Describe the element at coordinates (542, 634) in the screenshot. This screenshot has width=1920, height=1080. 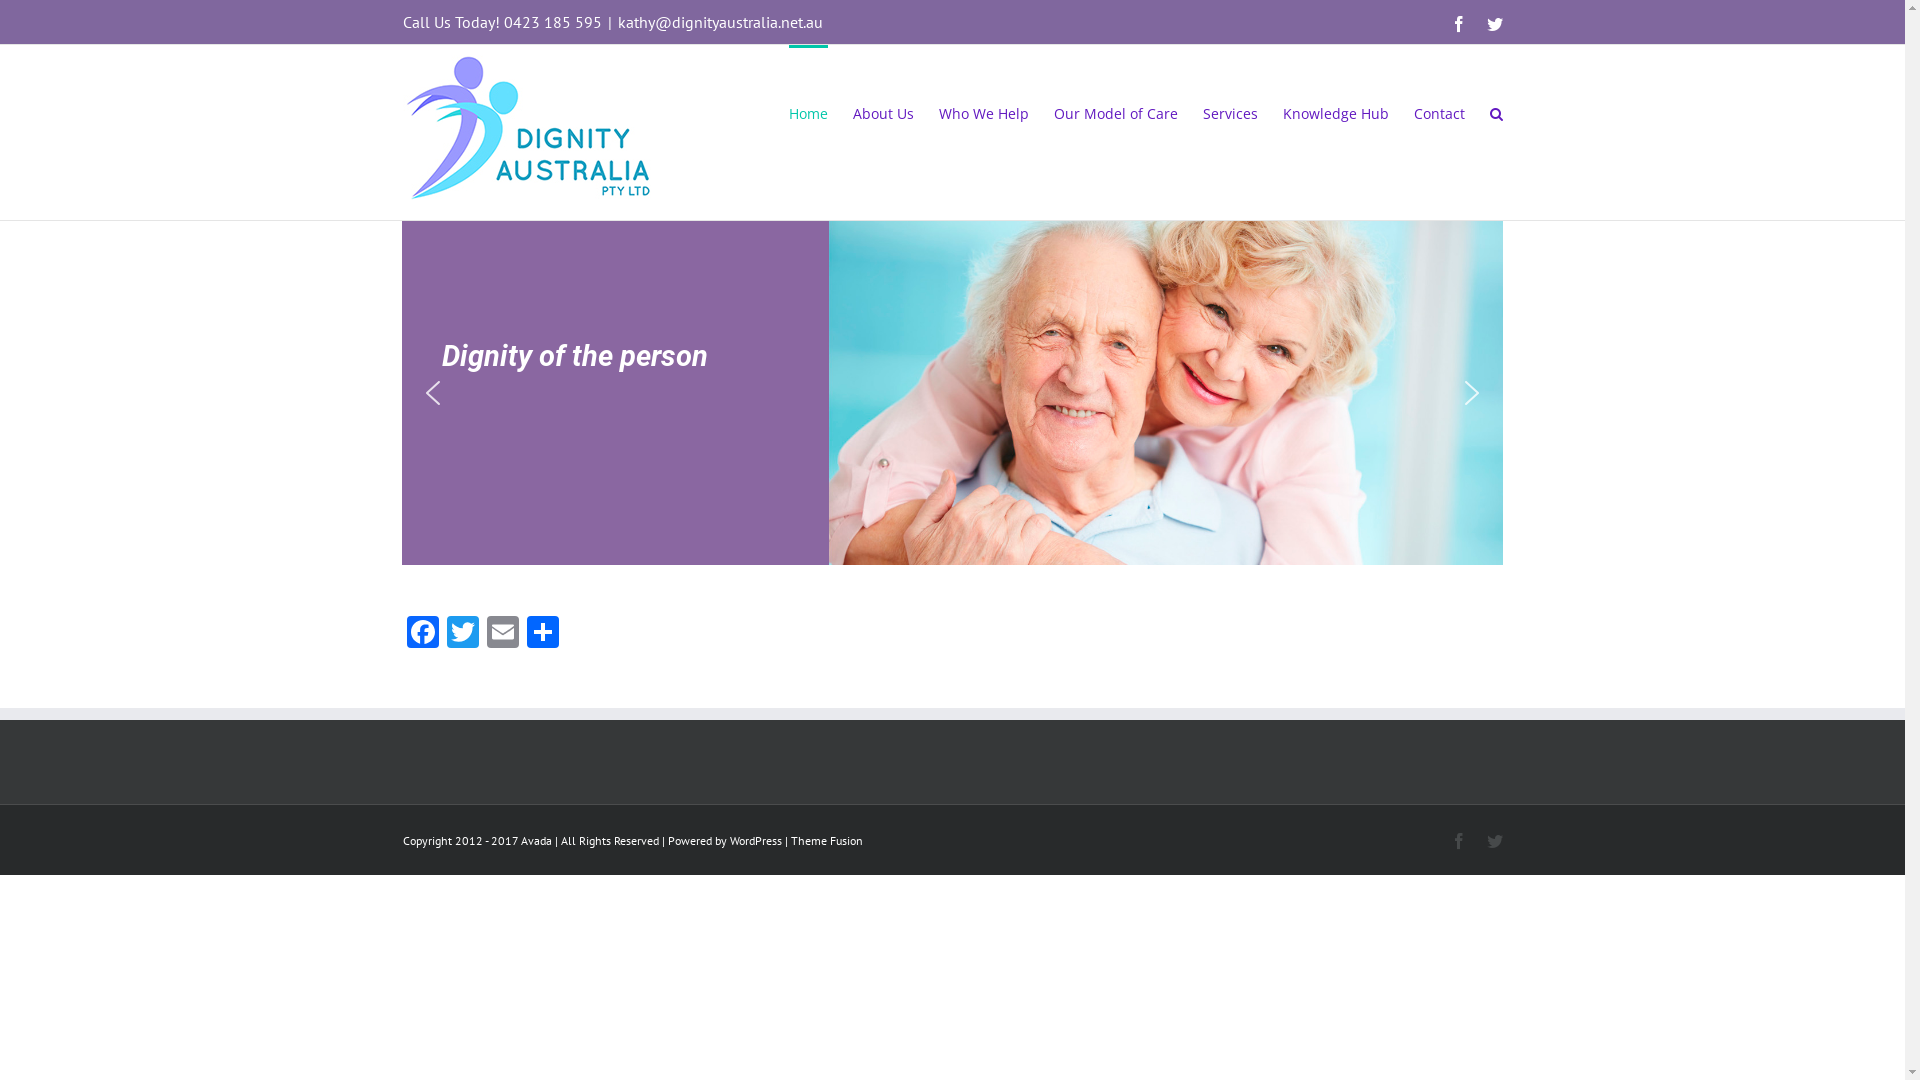
I see `Share` at that location.